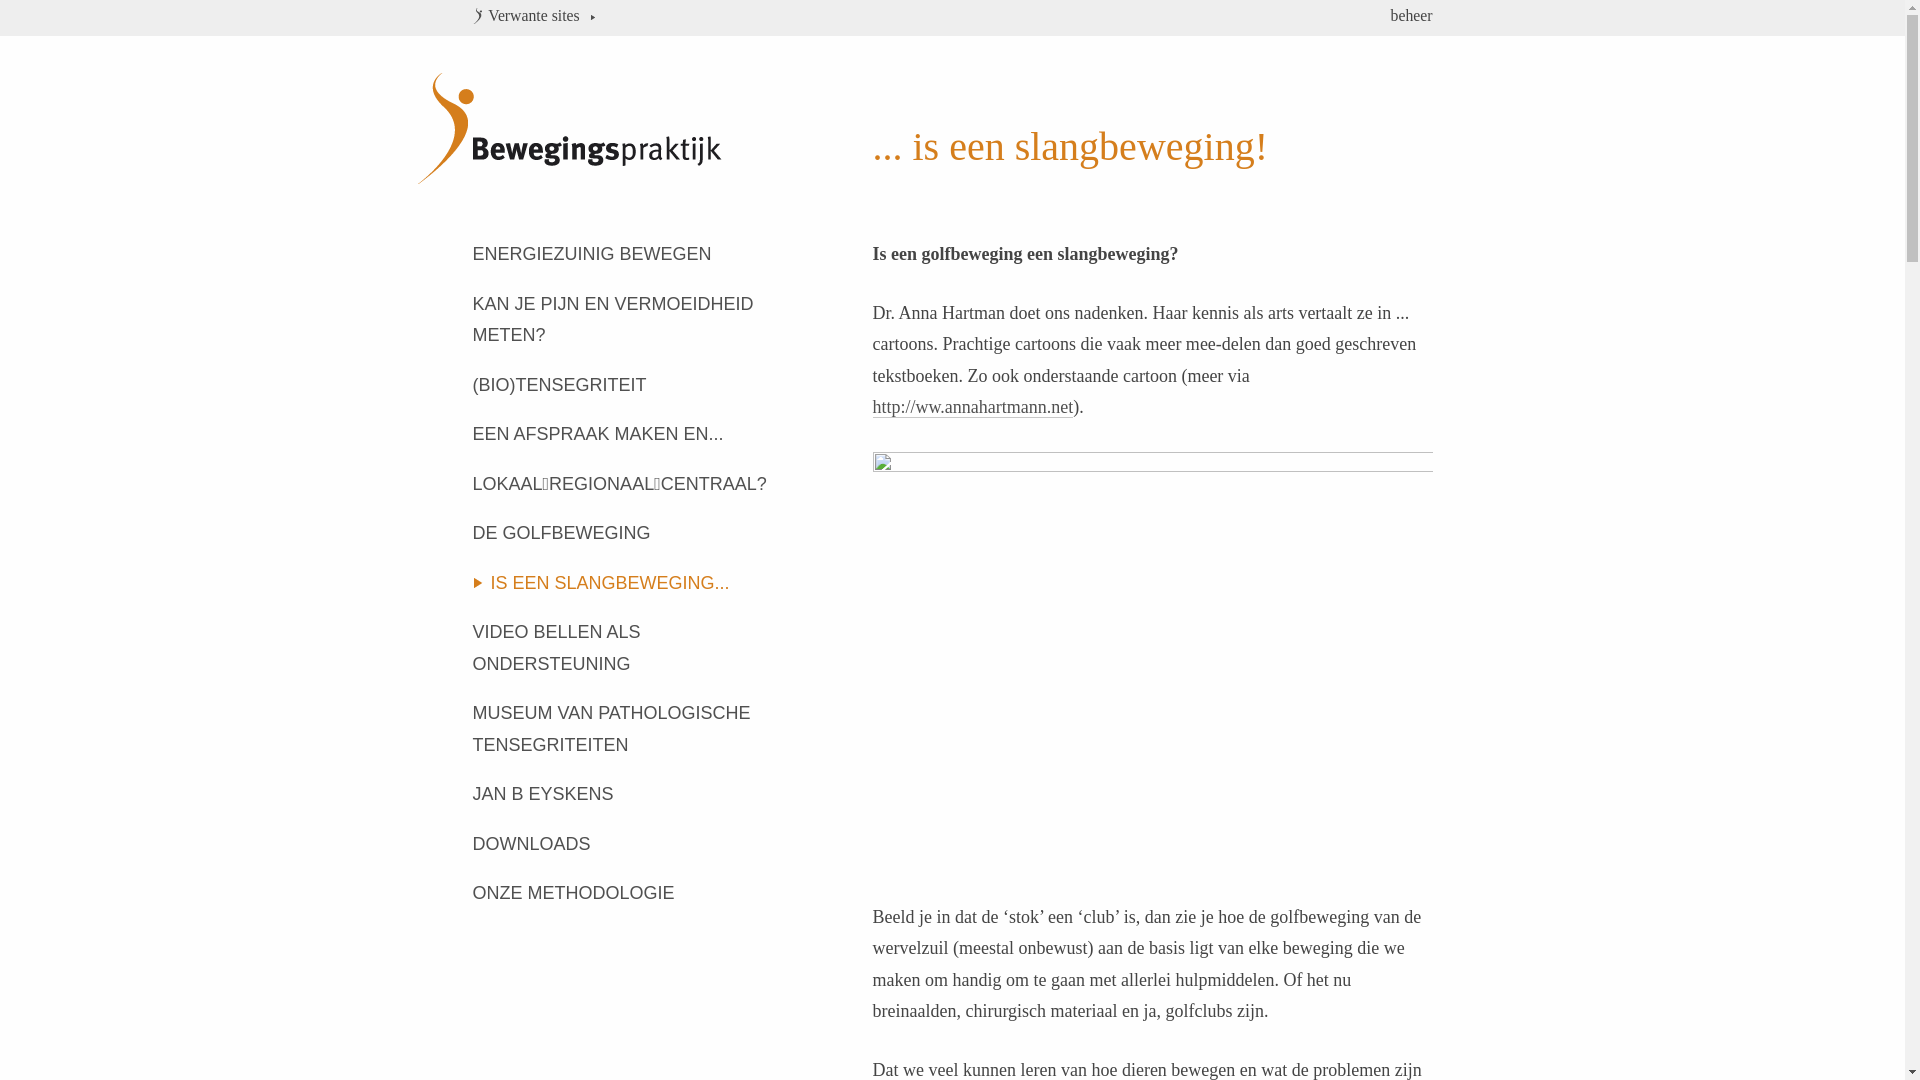 The height and width of the screenshot is (1080, 1920). Describe the element at coordinates (592, 156) in the screenshot. I see `Bewegingspraktijk` at that location.